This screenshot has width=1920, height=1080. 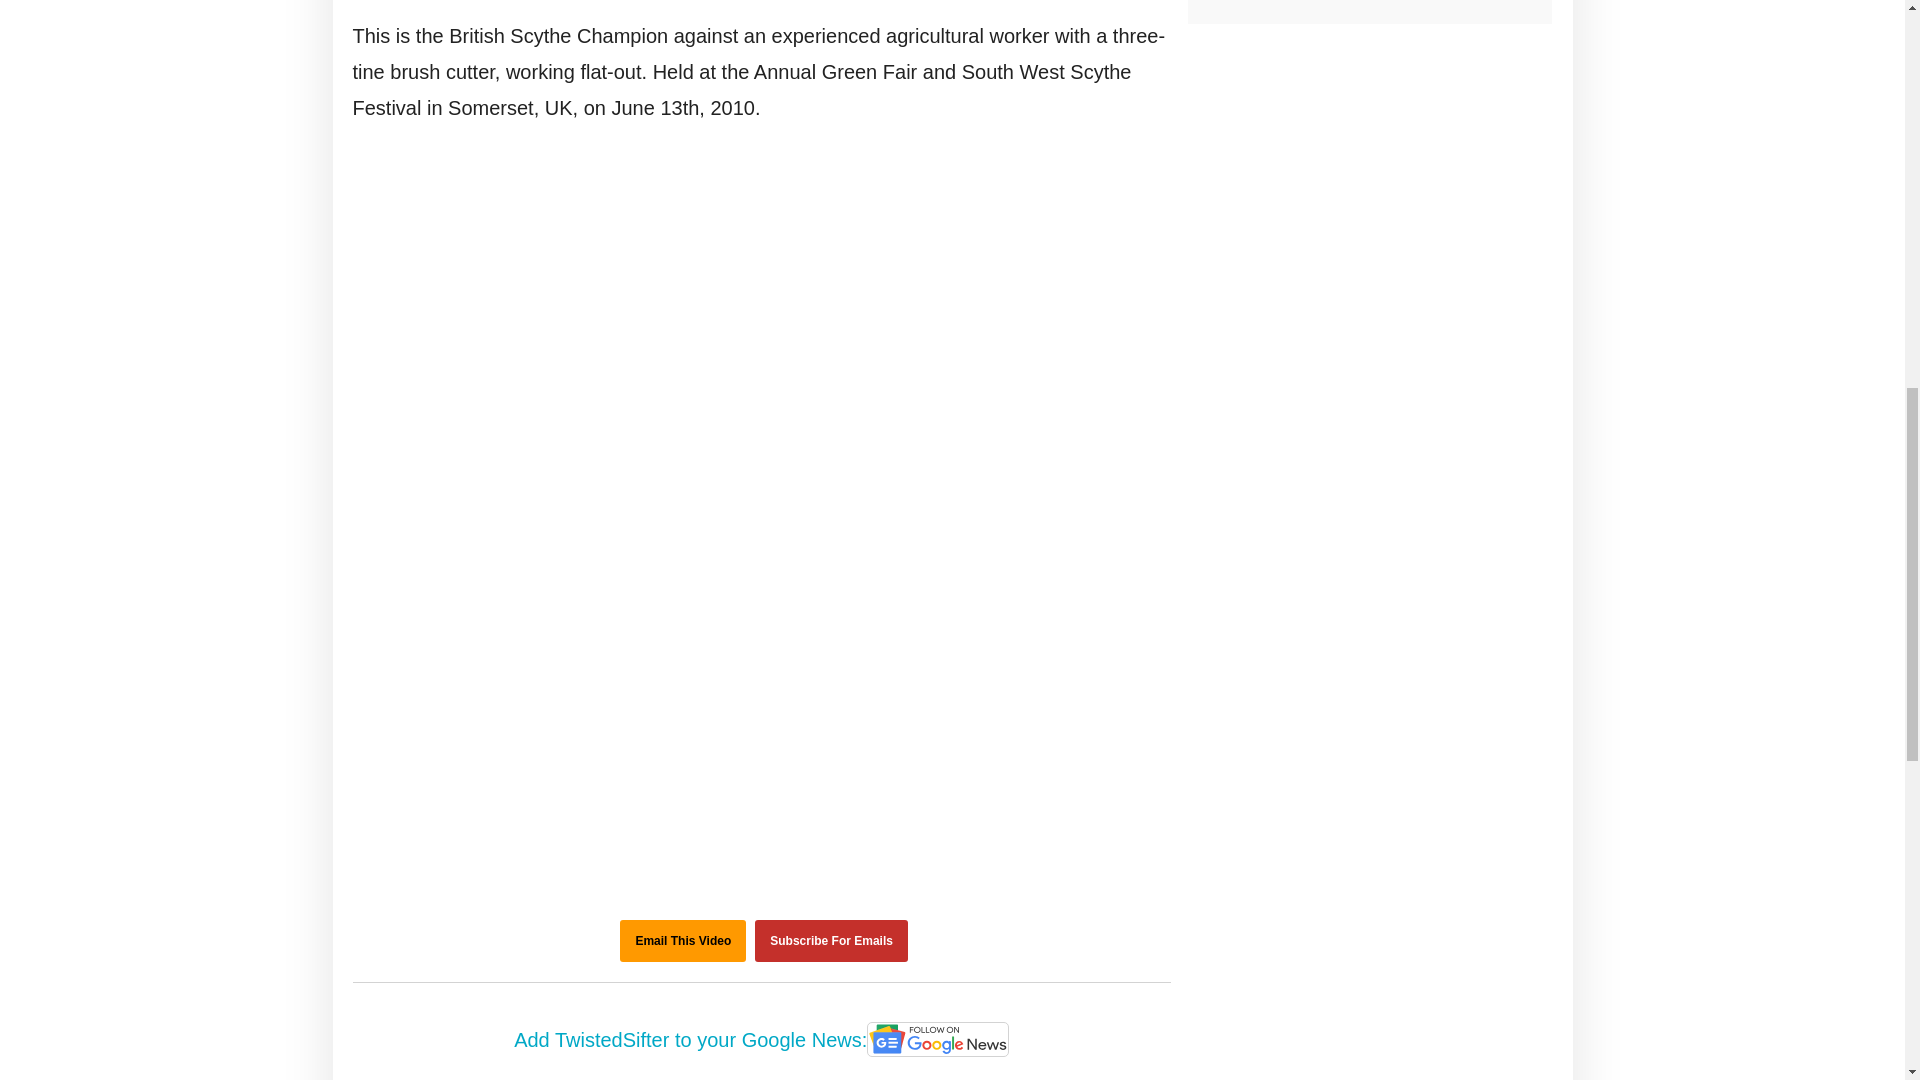 I want to click on Google News, so click(x=938, y=1040).